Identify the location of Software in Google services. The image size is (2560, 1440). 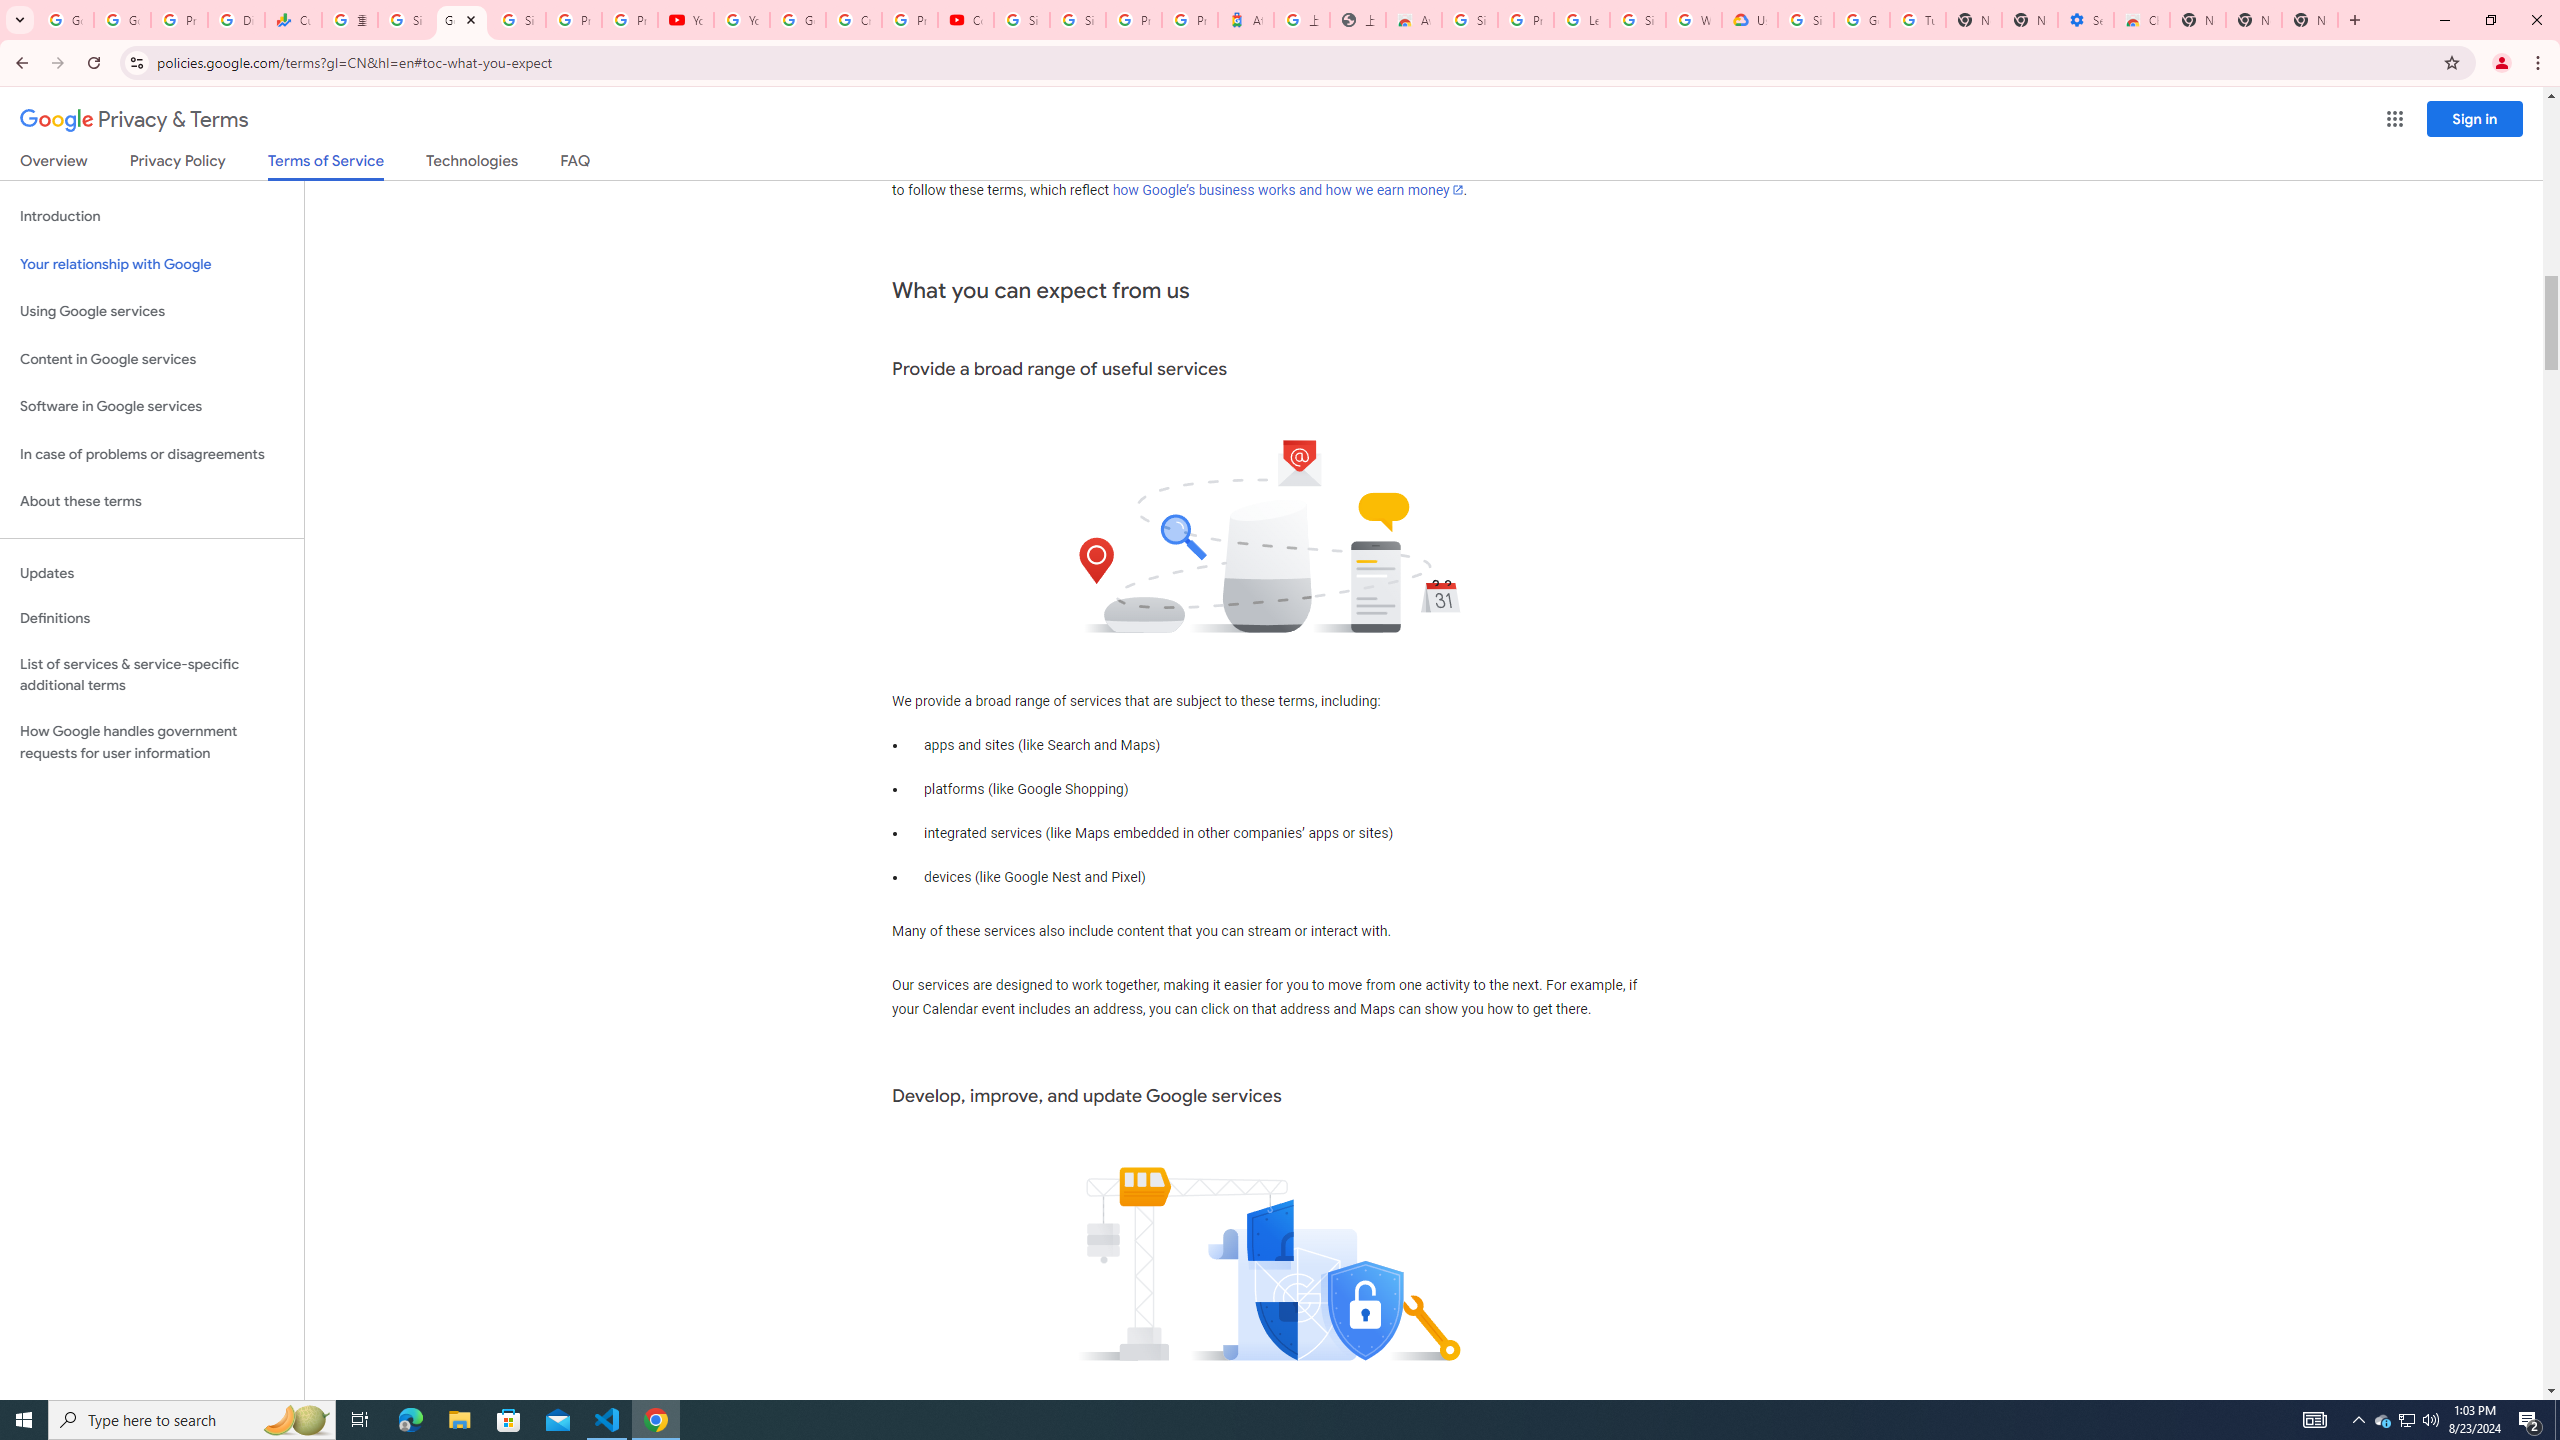
(152, 406).